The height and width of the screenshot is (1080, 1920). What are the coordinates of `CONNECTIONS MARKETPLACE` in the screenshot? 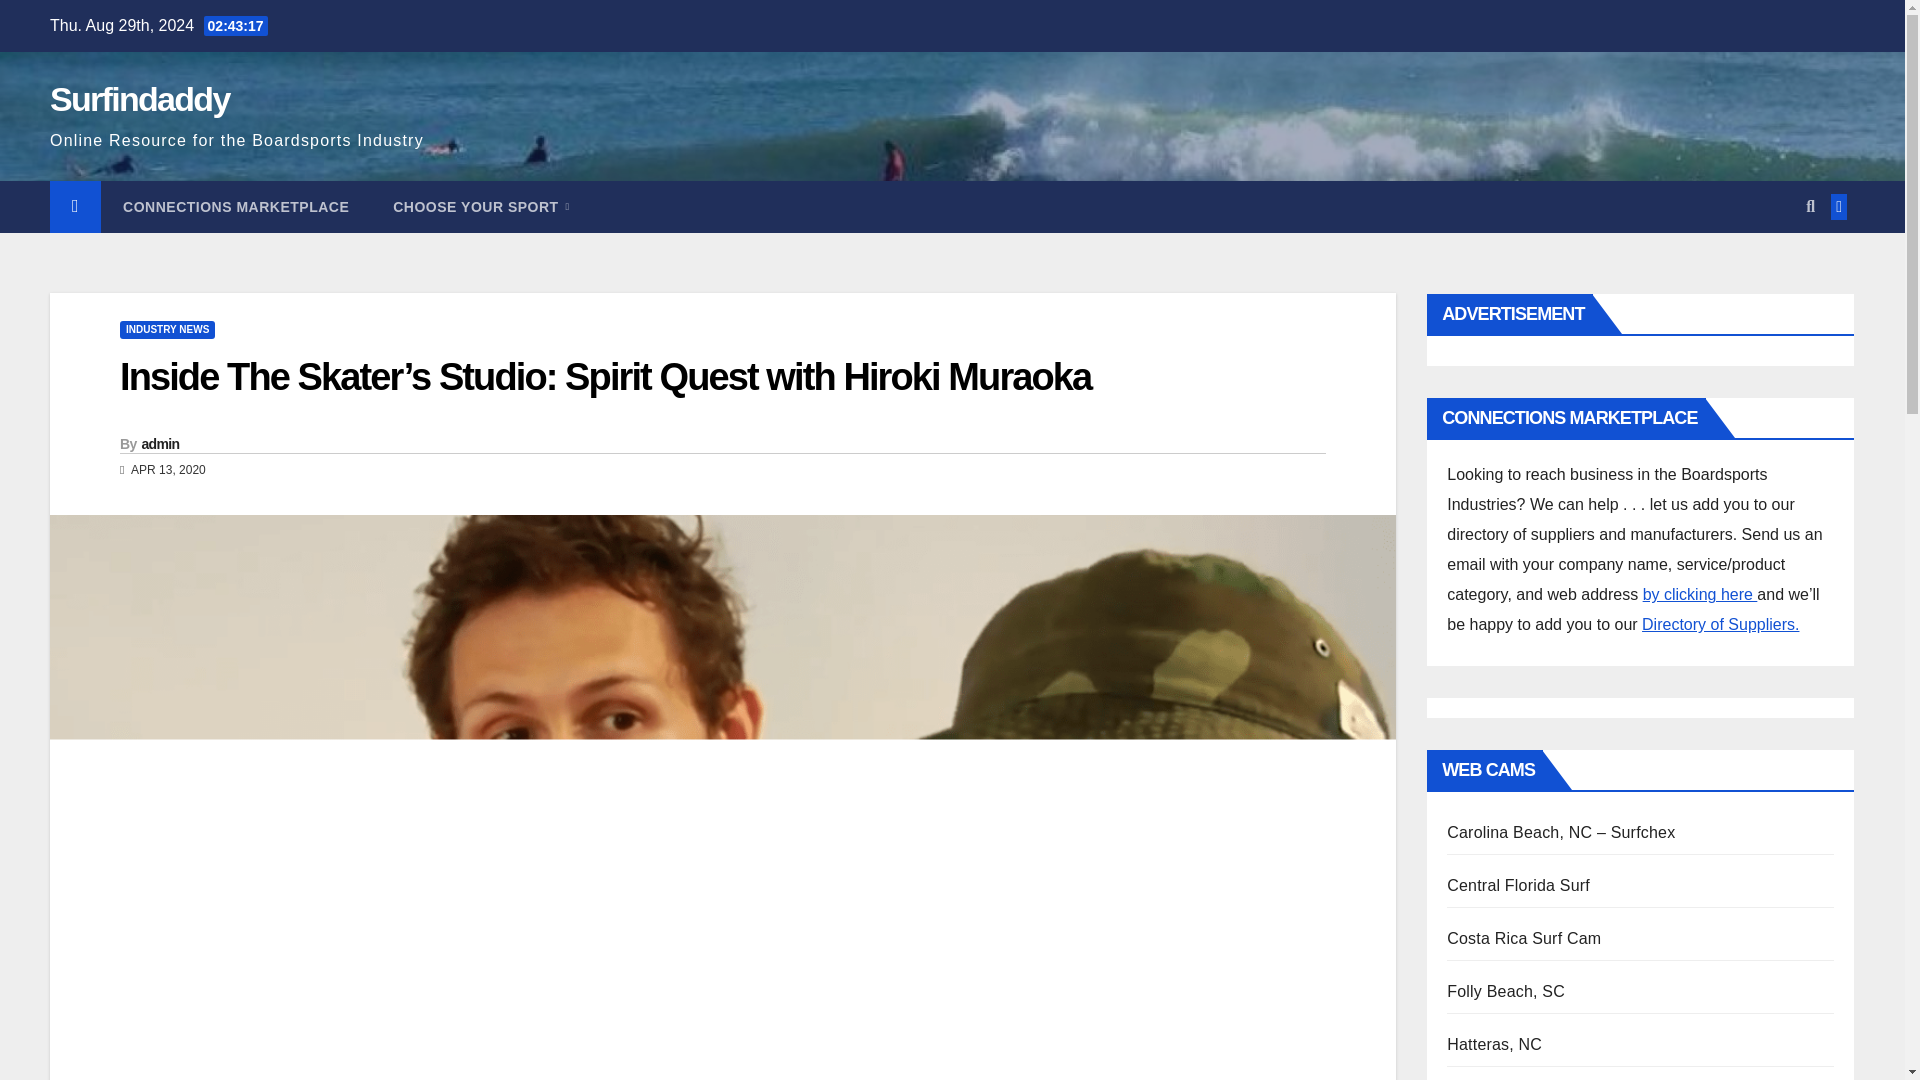 It's located at (236, 207).